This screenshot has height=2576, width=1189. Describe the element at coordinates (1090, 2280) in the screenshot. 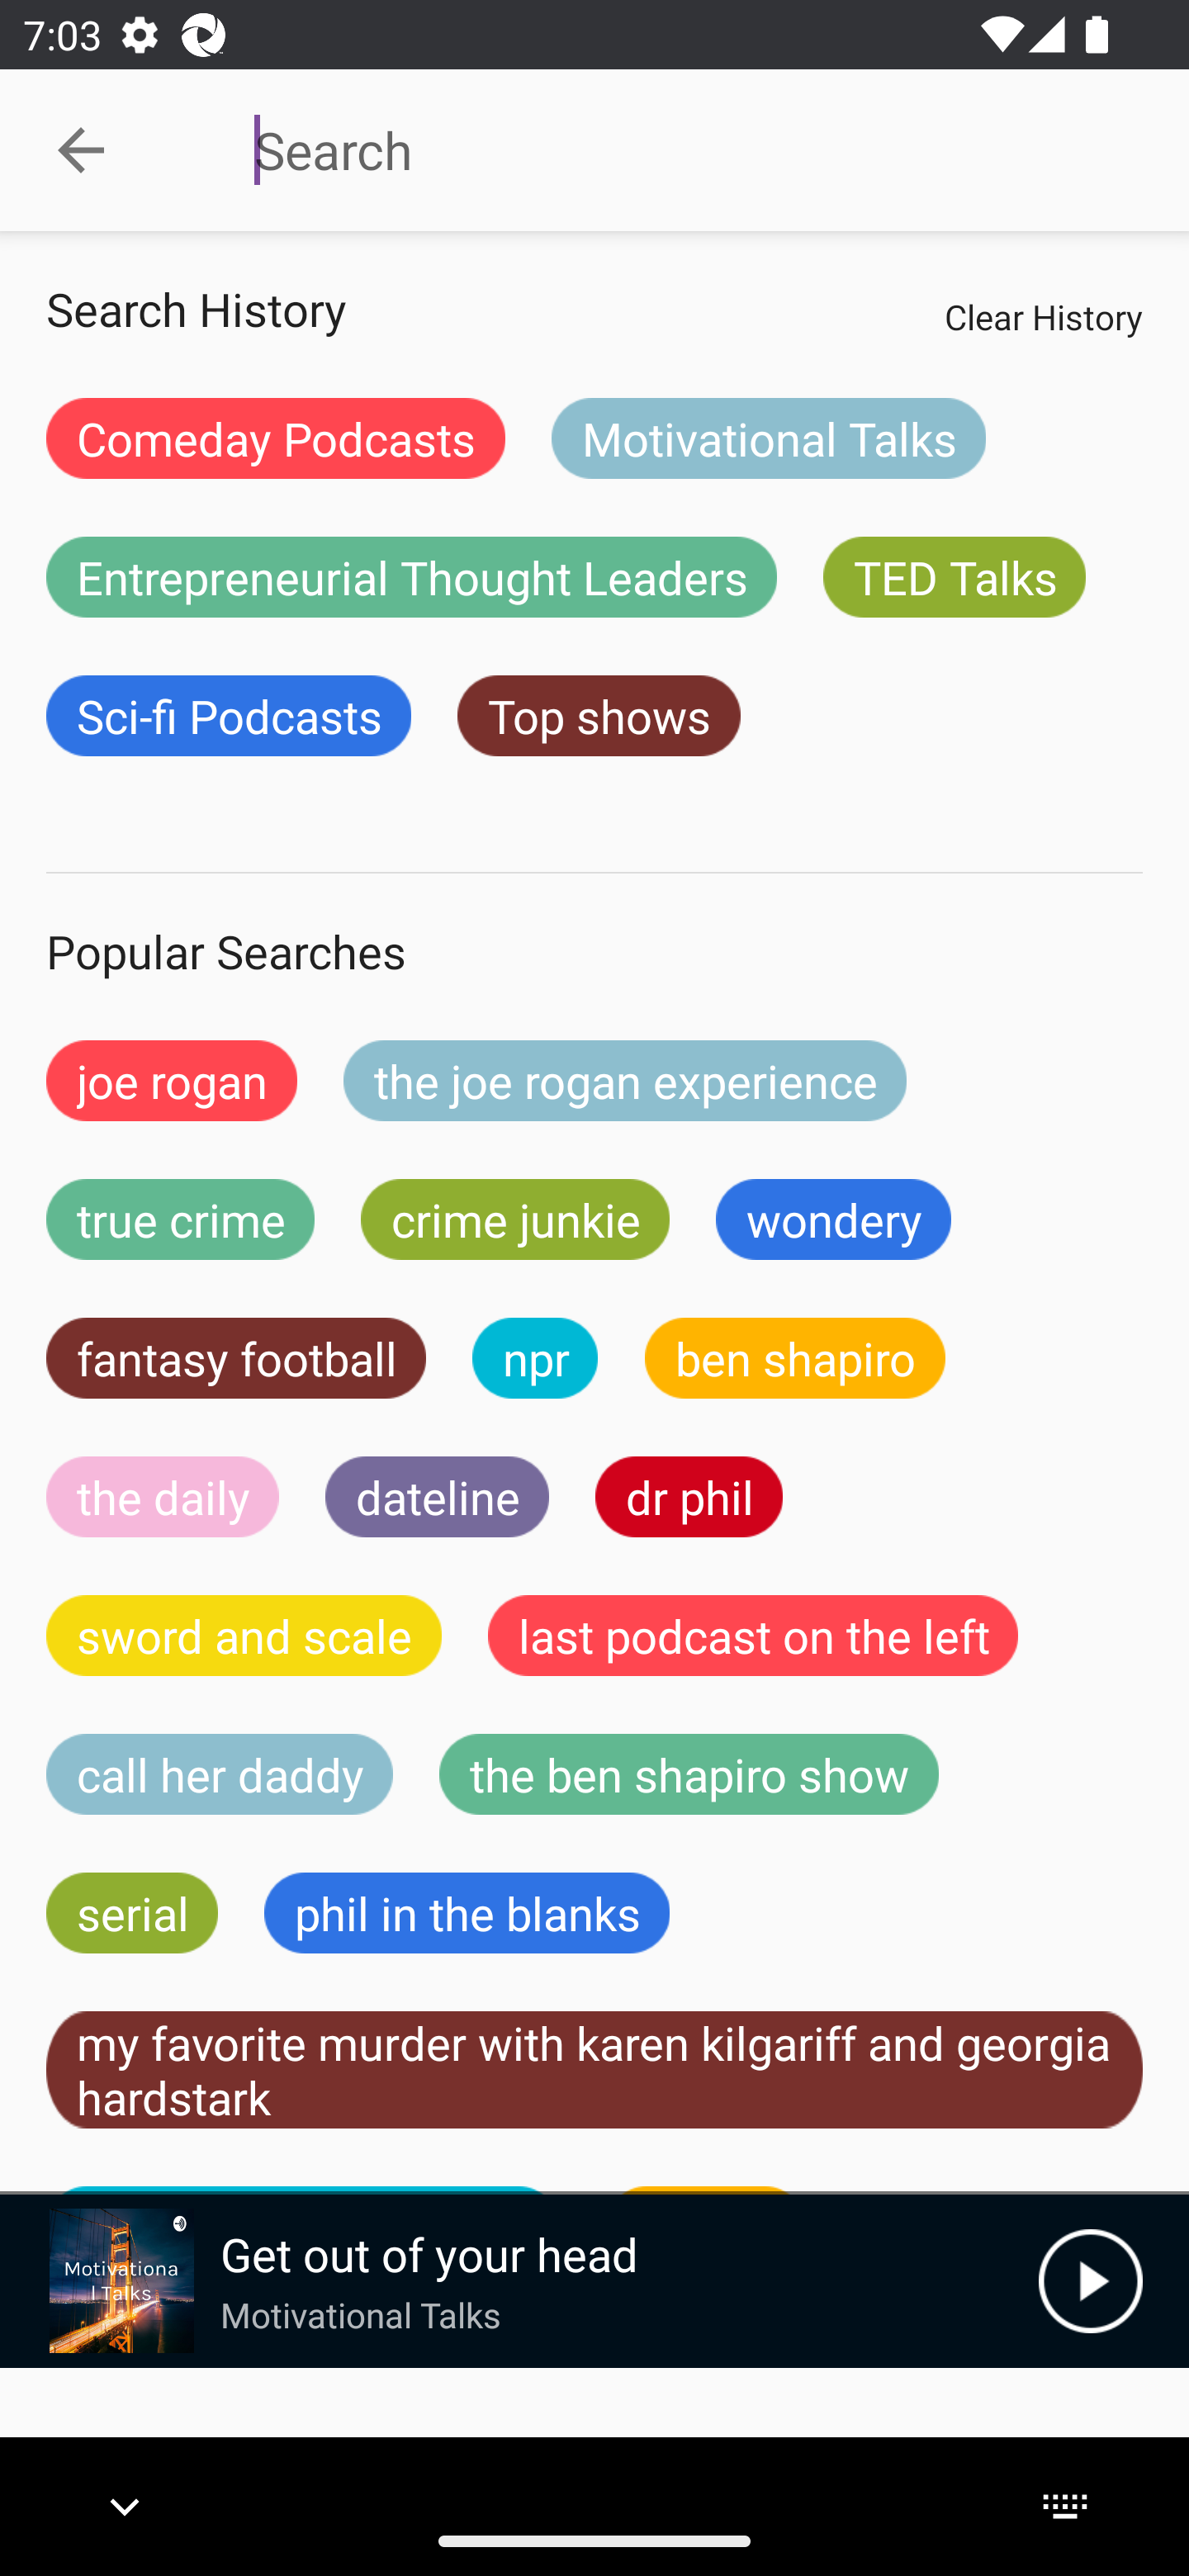

I see `Play` at that location.